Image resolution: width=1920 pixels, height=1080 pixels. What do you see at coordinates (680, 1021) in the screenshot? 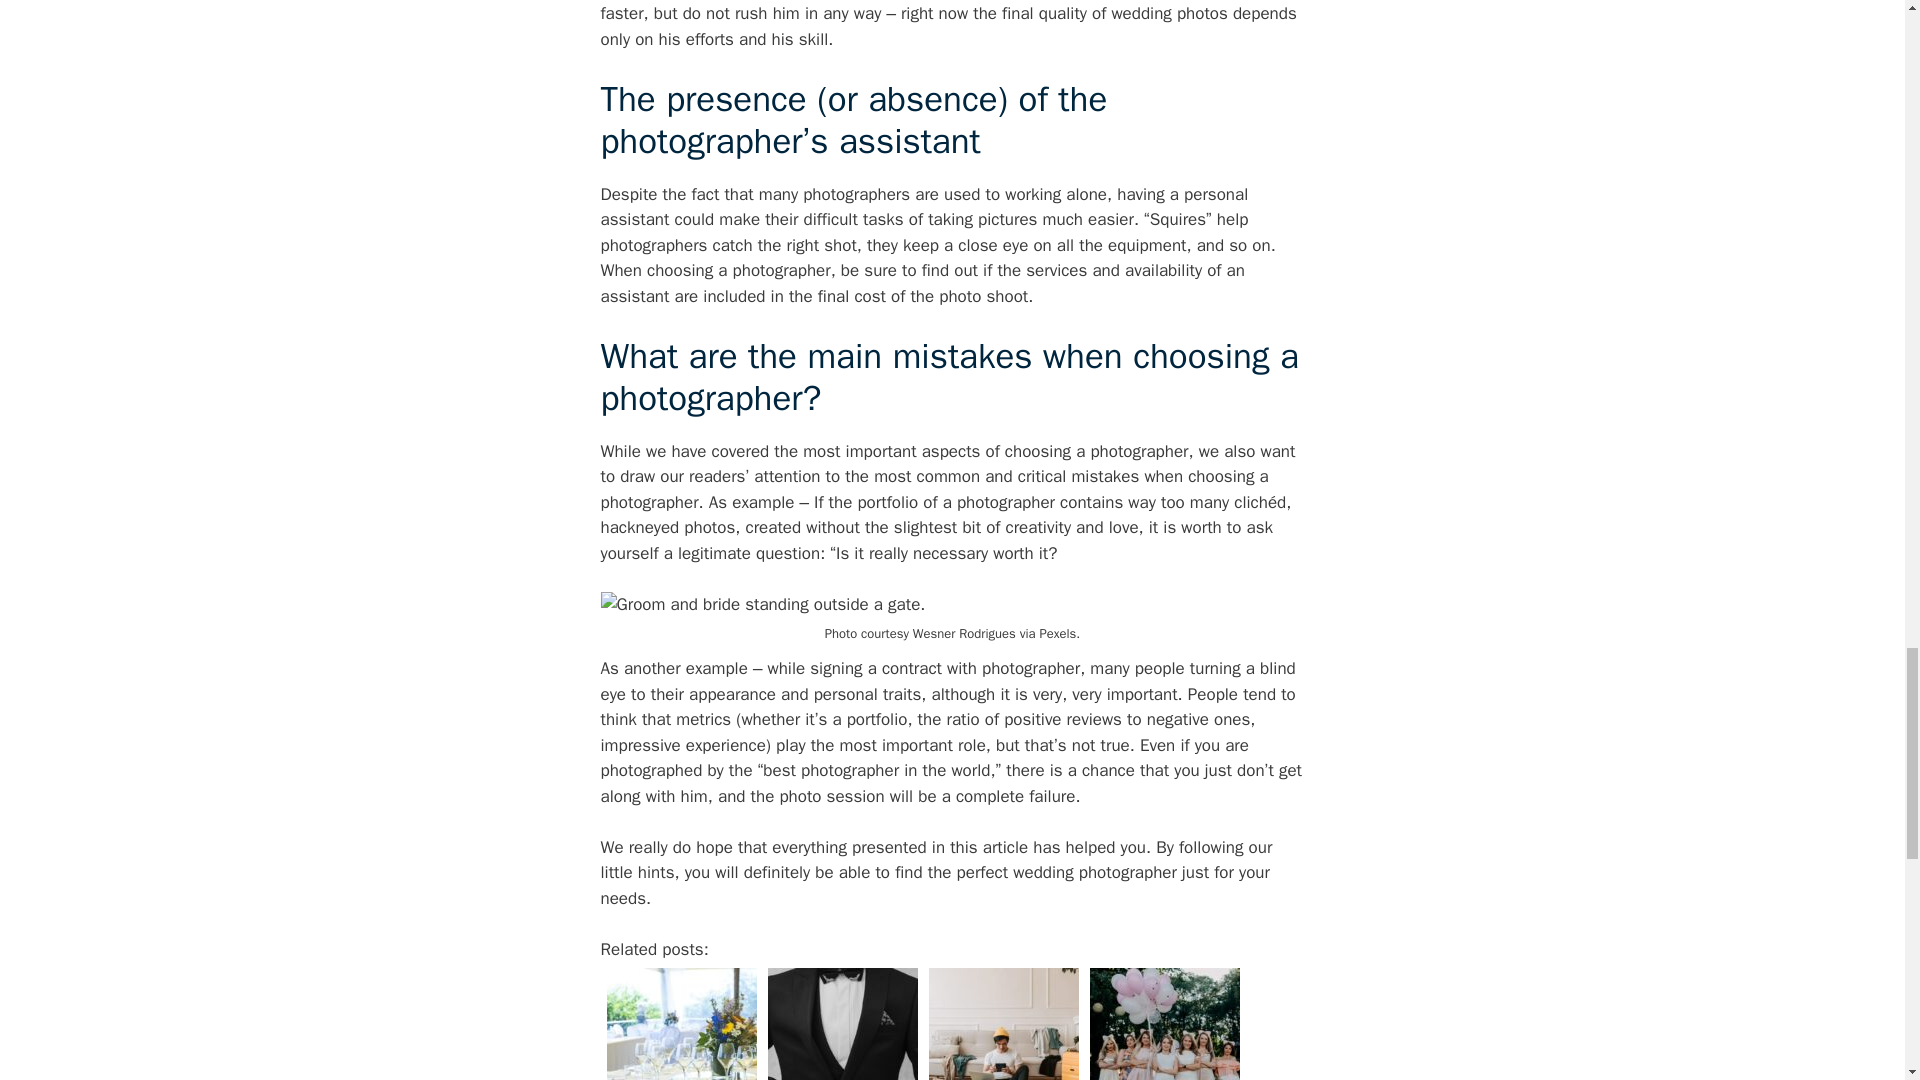
I see `How to Decorate a Wedding Table in a Refined and Elegant Way` at bounding box center [680, 1021].